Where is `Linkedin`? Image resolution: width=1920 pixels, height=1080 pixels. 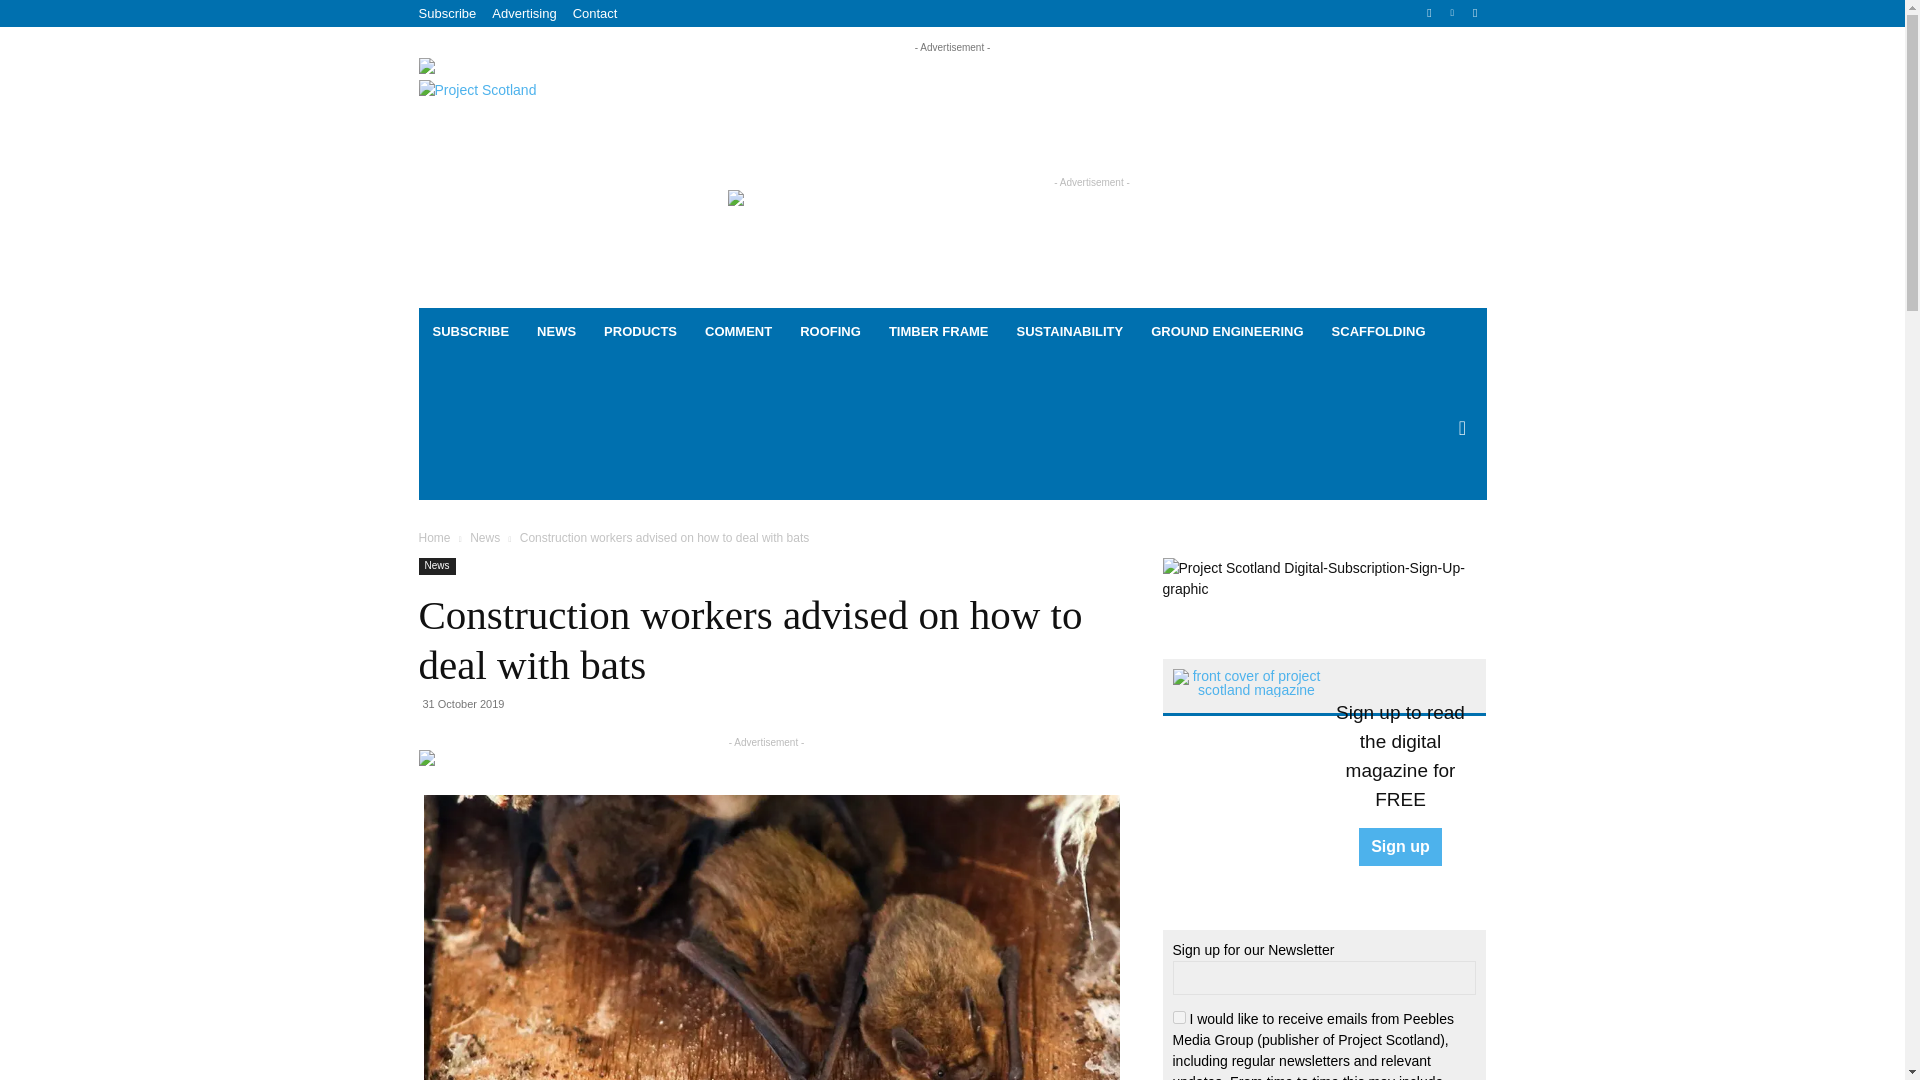
Linkedin is located at coordinates (1452, 13).